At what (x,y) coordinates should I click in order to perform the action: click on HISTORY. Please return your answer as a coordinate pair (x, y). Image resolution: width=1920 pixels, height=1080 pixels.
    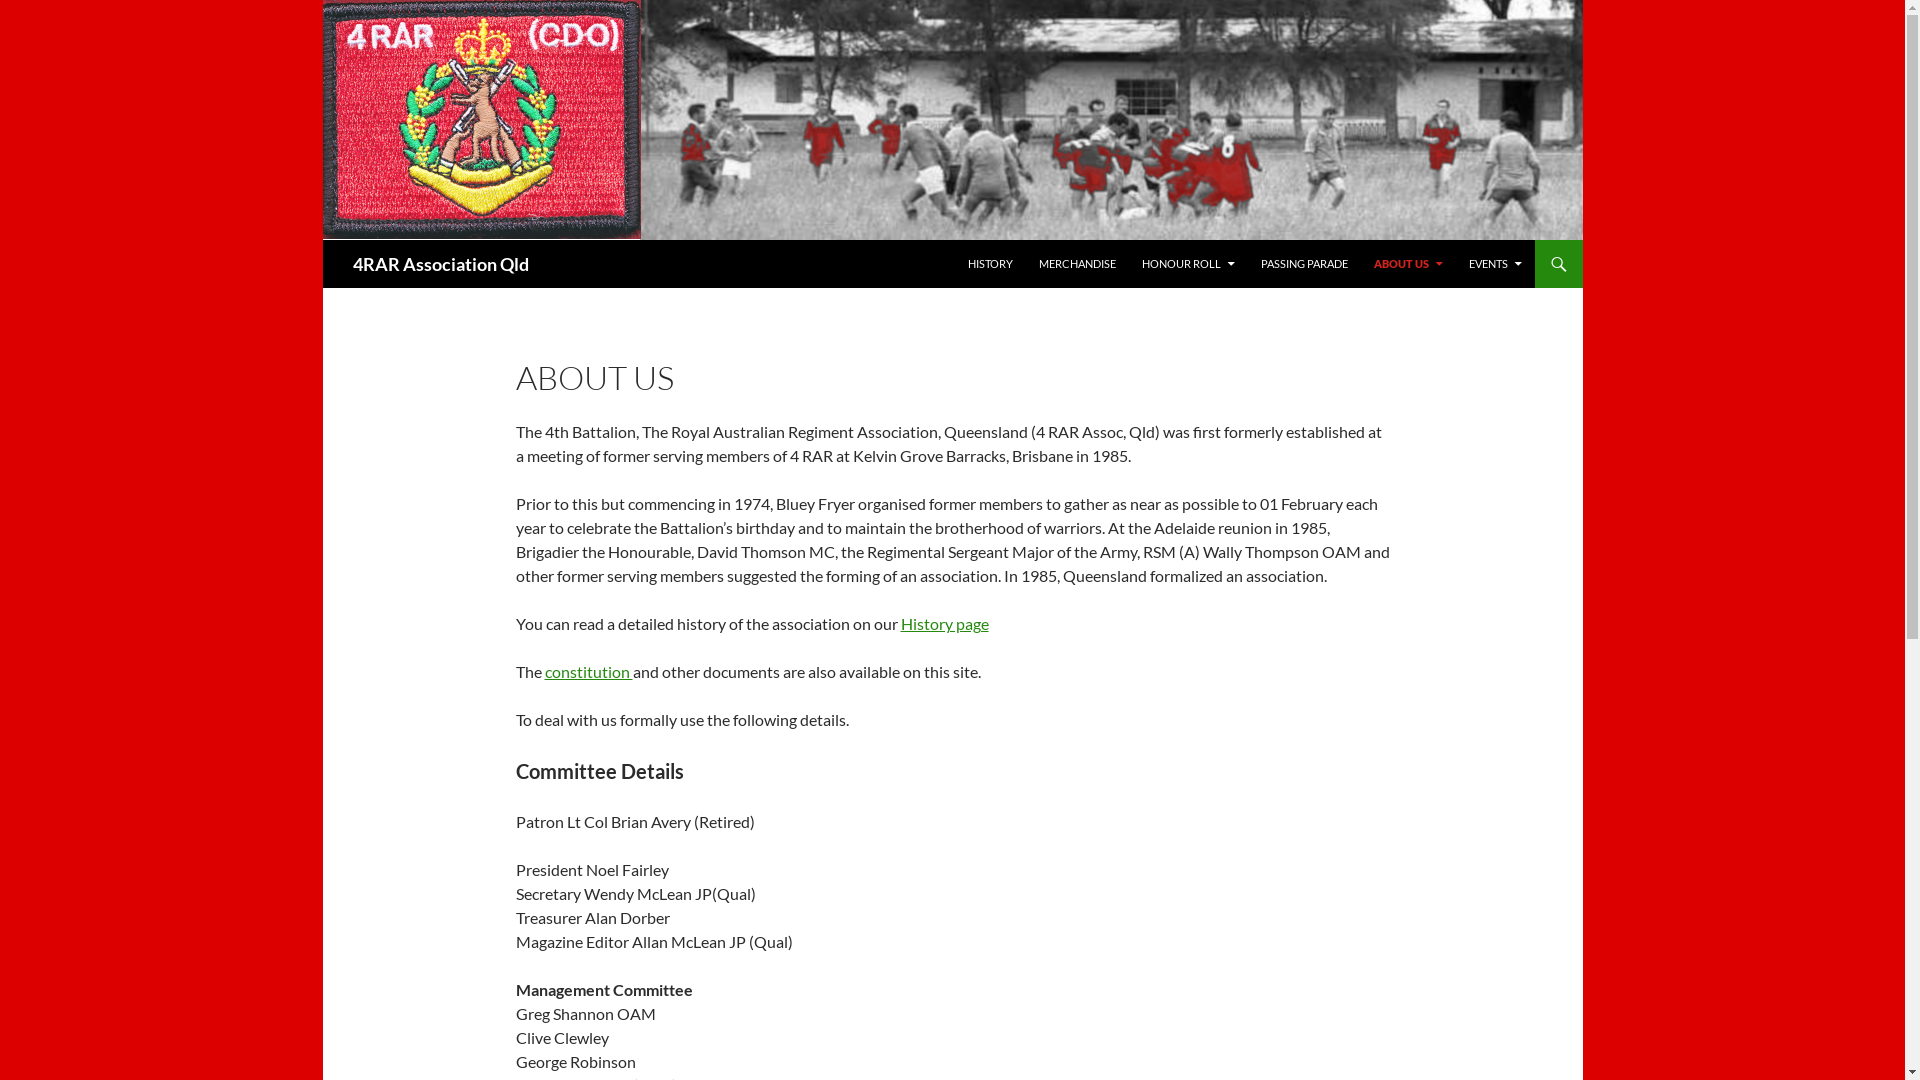
    Looking at the image, I should click on (990, 264).